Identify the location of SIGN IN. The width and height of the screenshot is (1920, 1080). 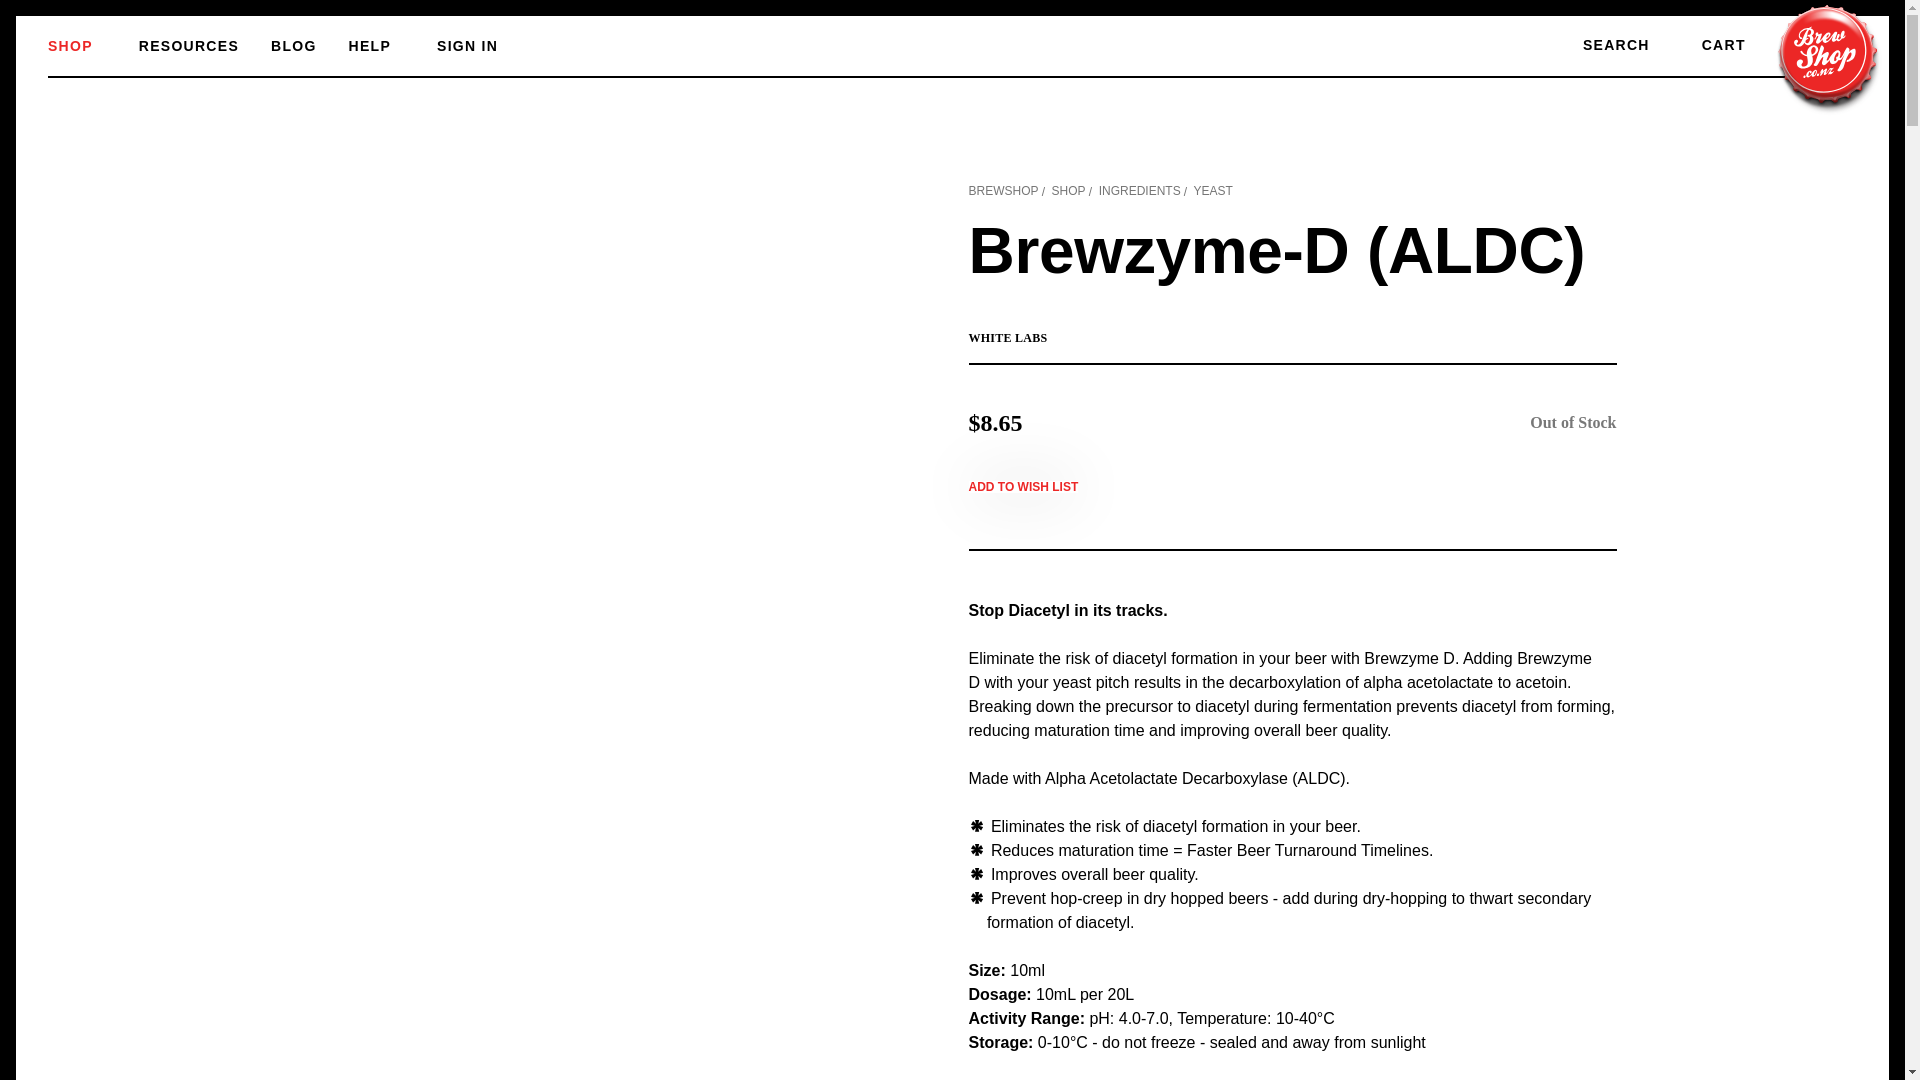
(483, 46).